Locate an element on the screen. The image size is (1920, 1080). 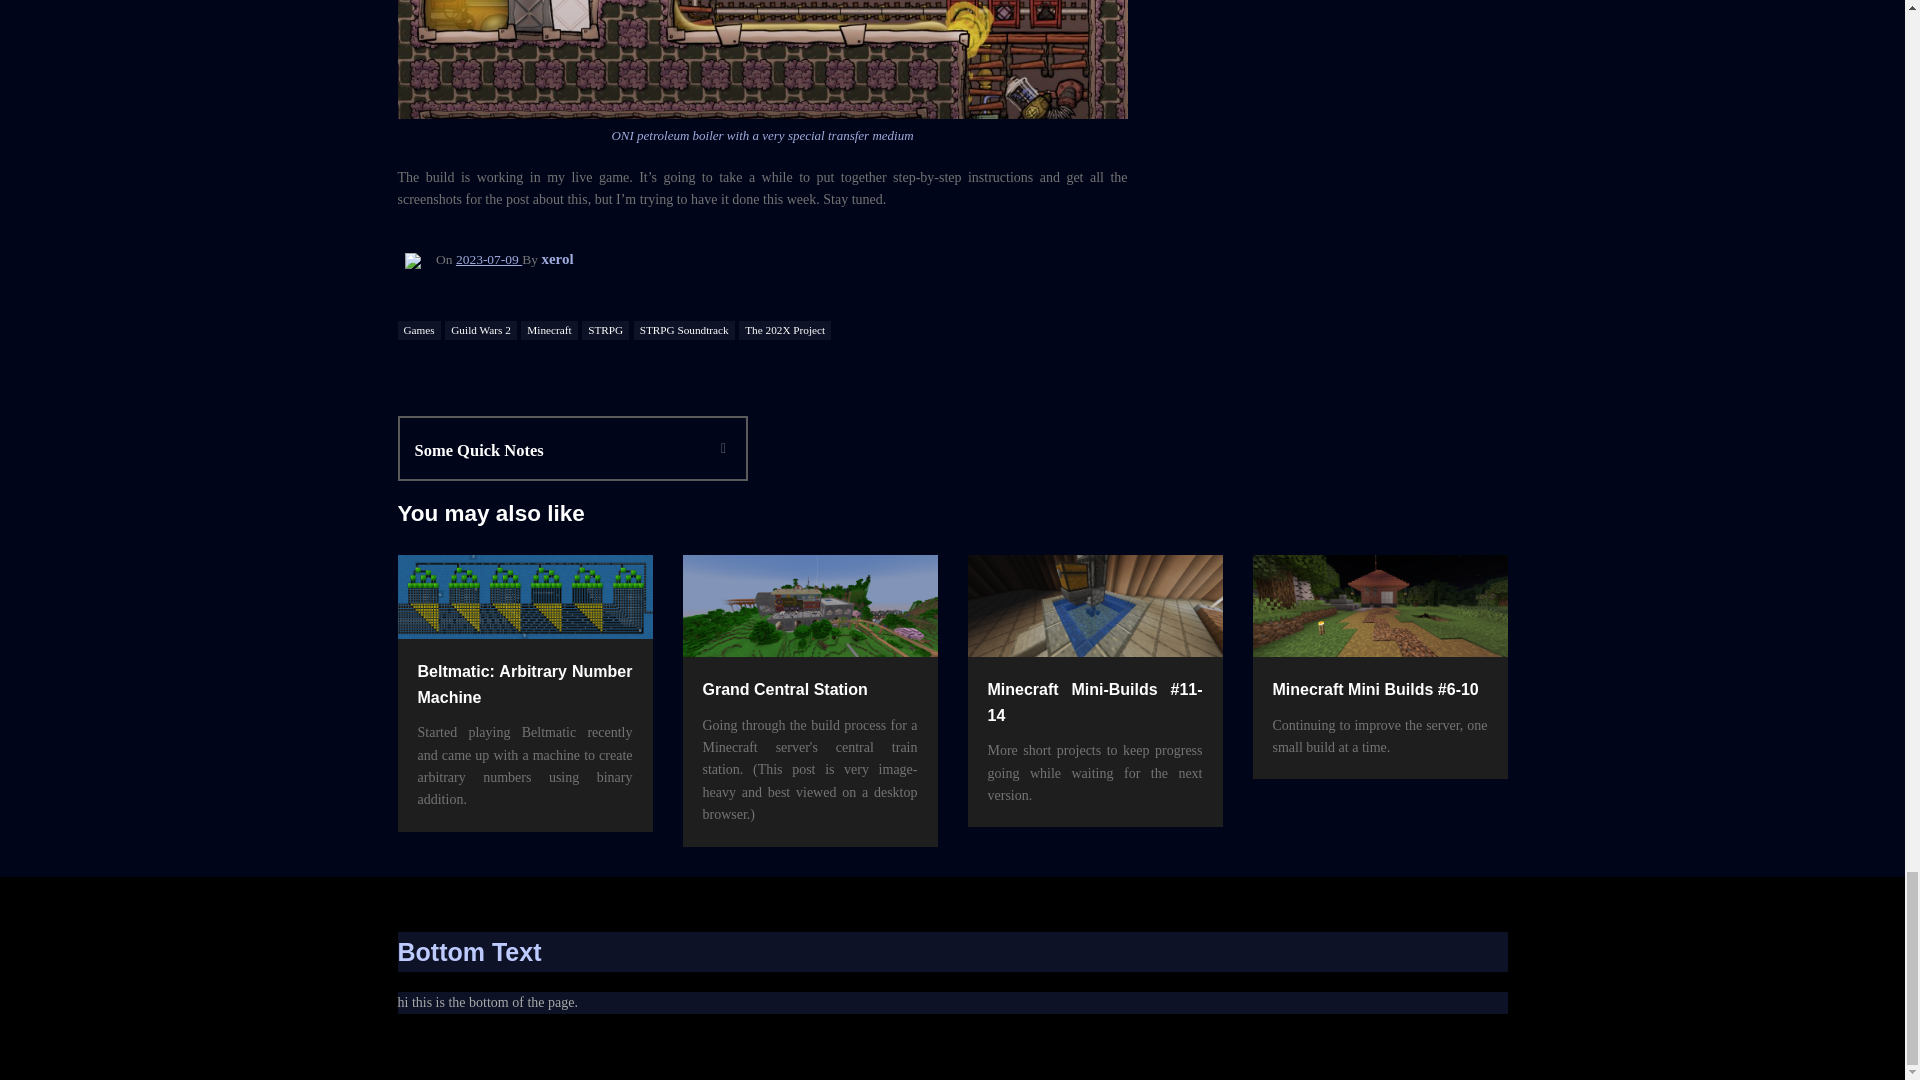
STRPG Soundtrack is located at coordinates (605, 330).